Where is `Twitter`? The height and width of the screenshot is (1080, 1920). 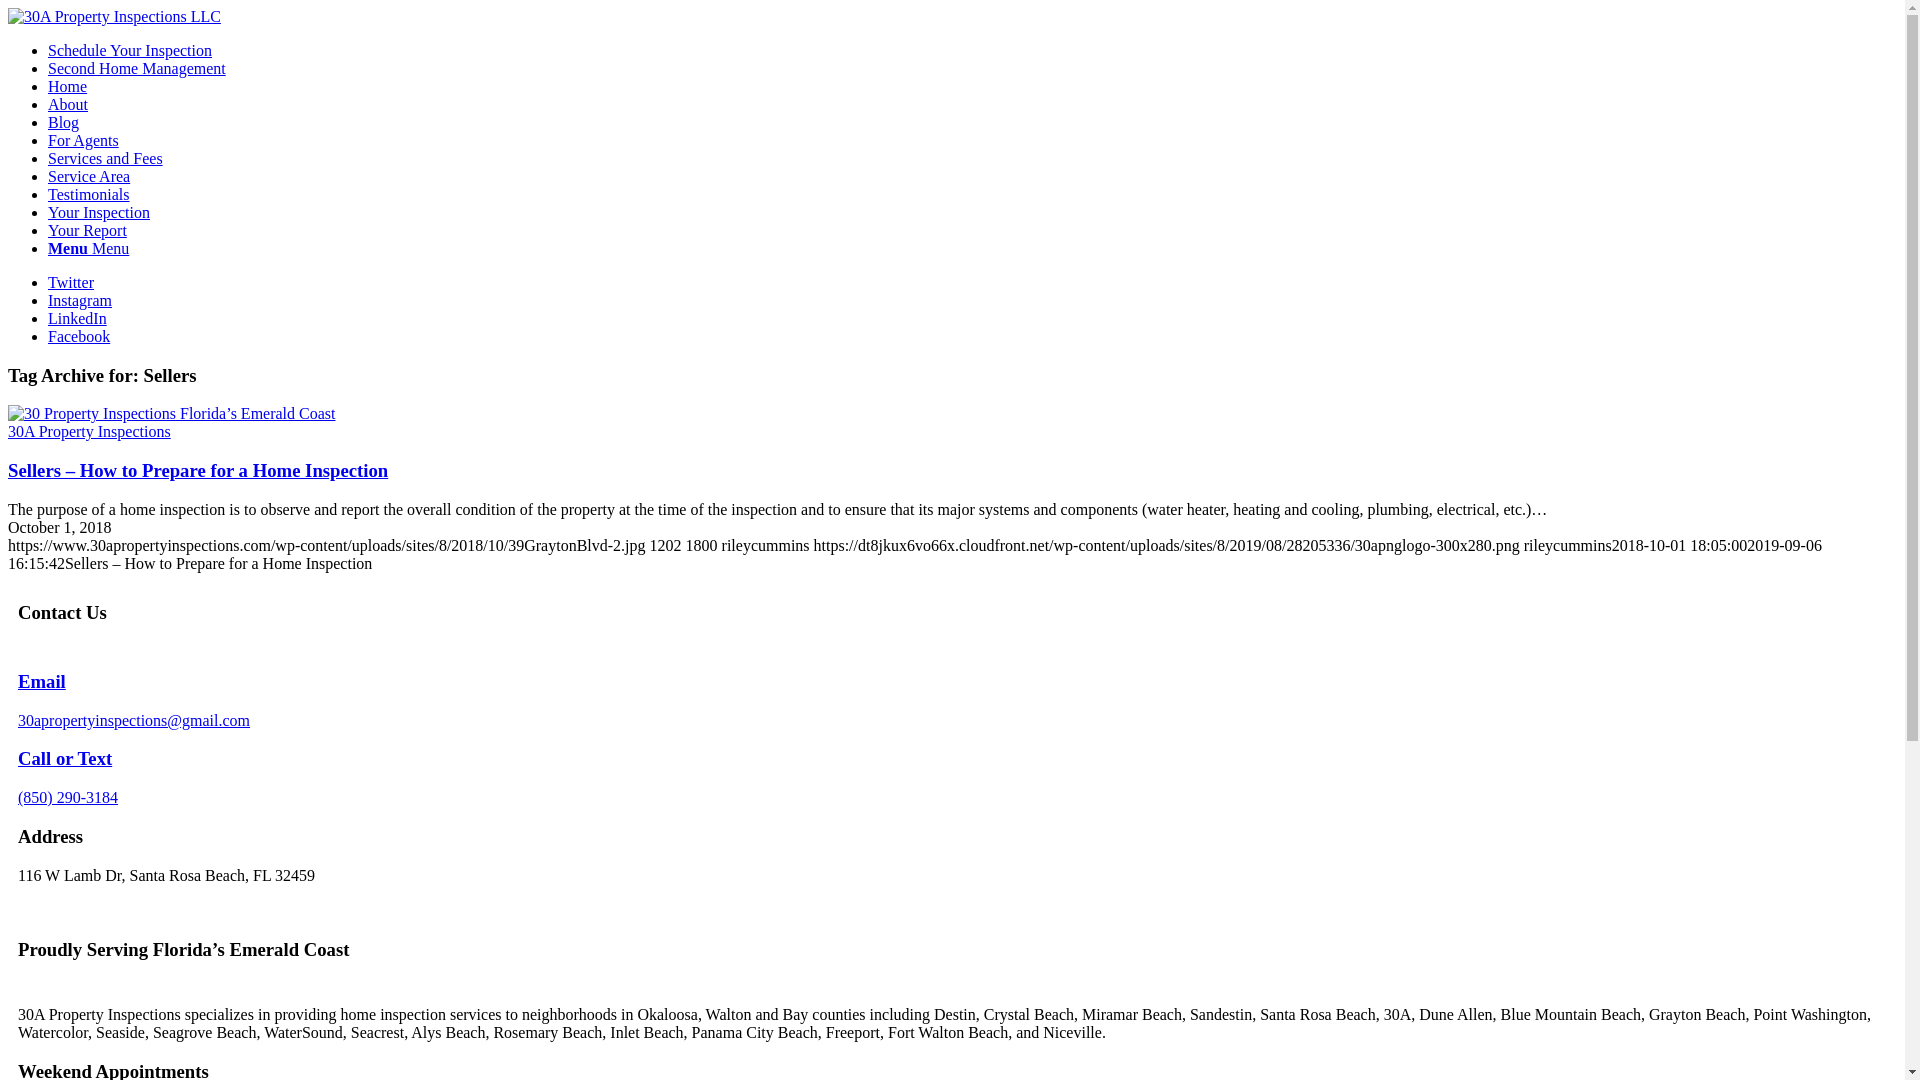 Twitter is located at coordinates (71, 282).